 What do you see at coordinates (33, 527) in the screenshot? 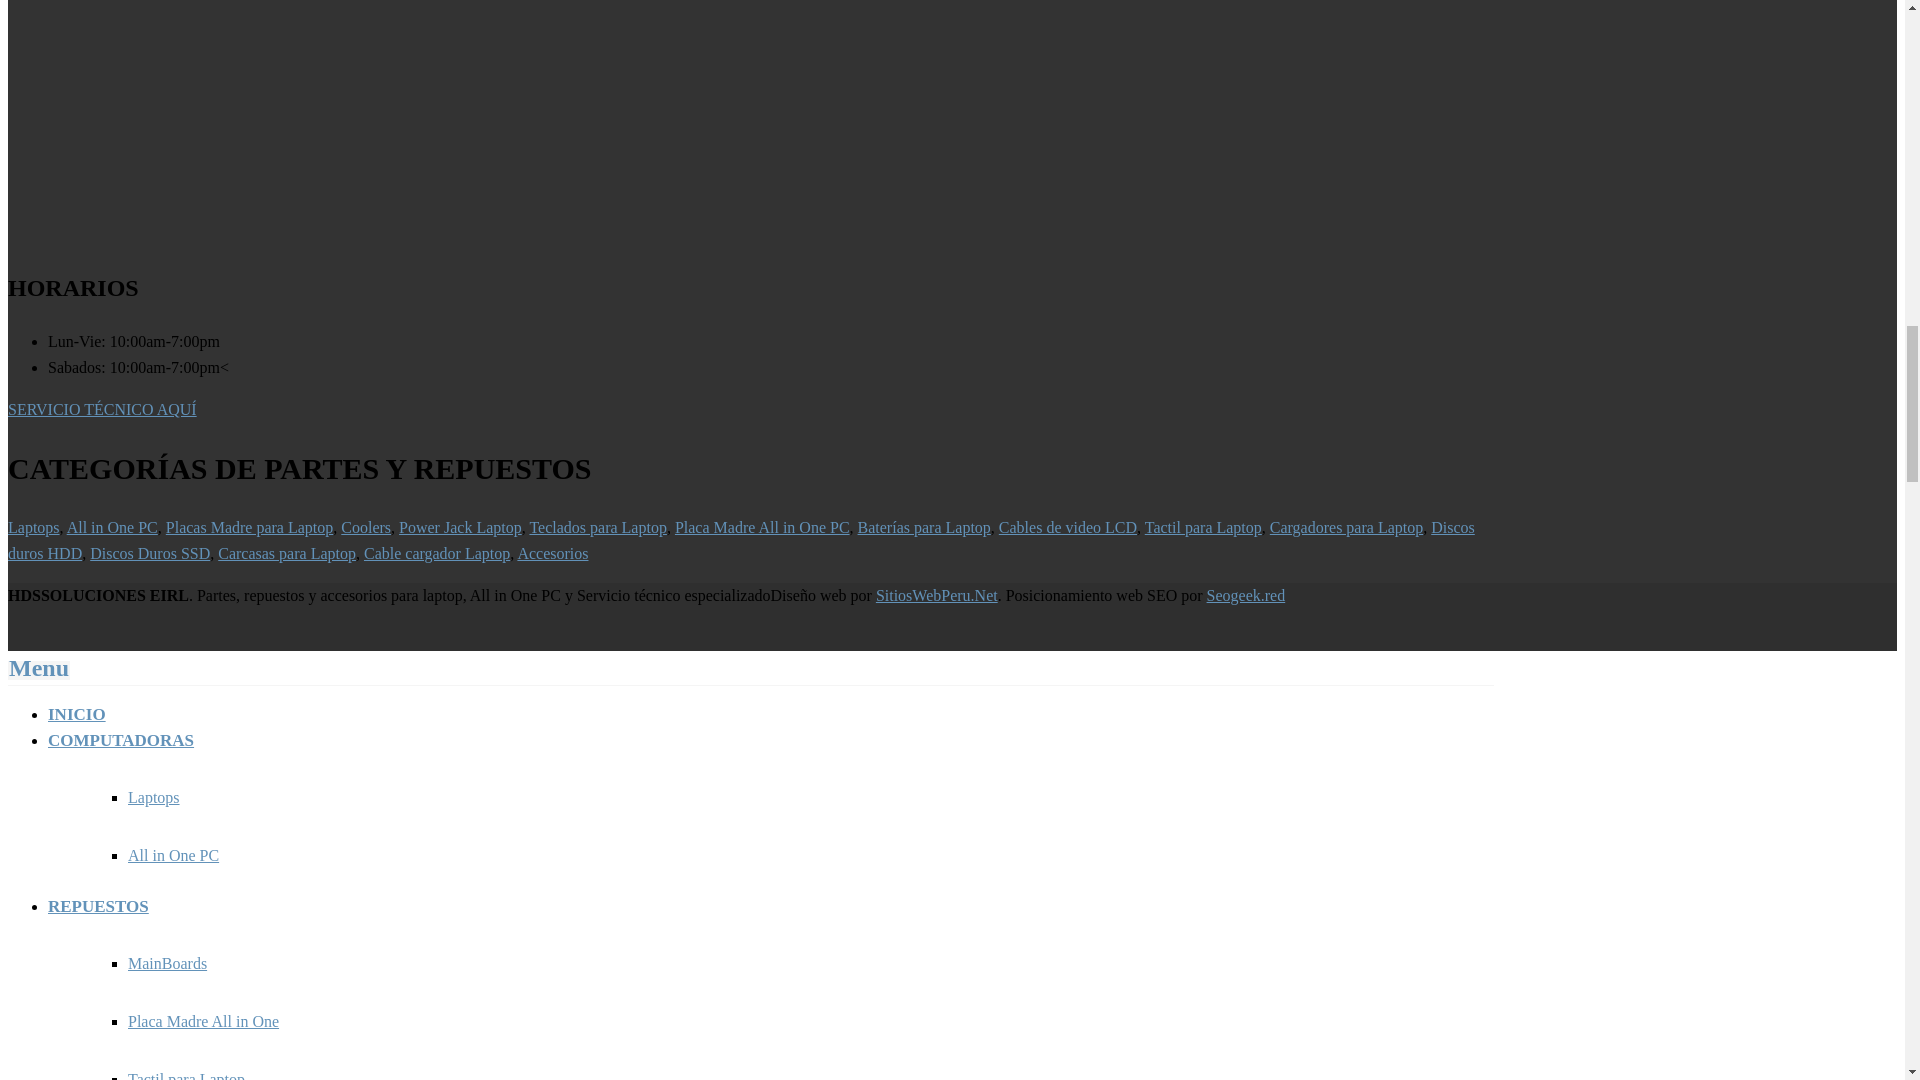
I see `Laptops` at bounding box center [33, 527].